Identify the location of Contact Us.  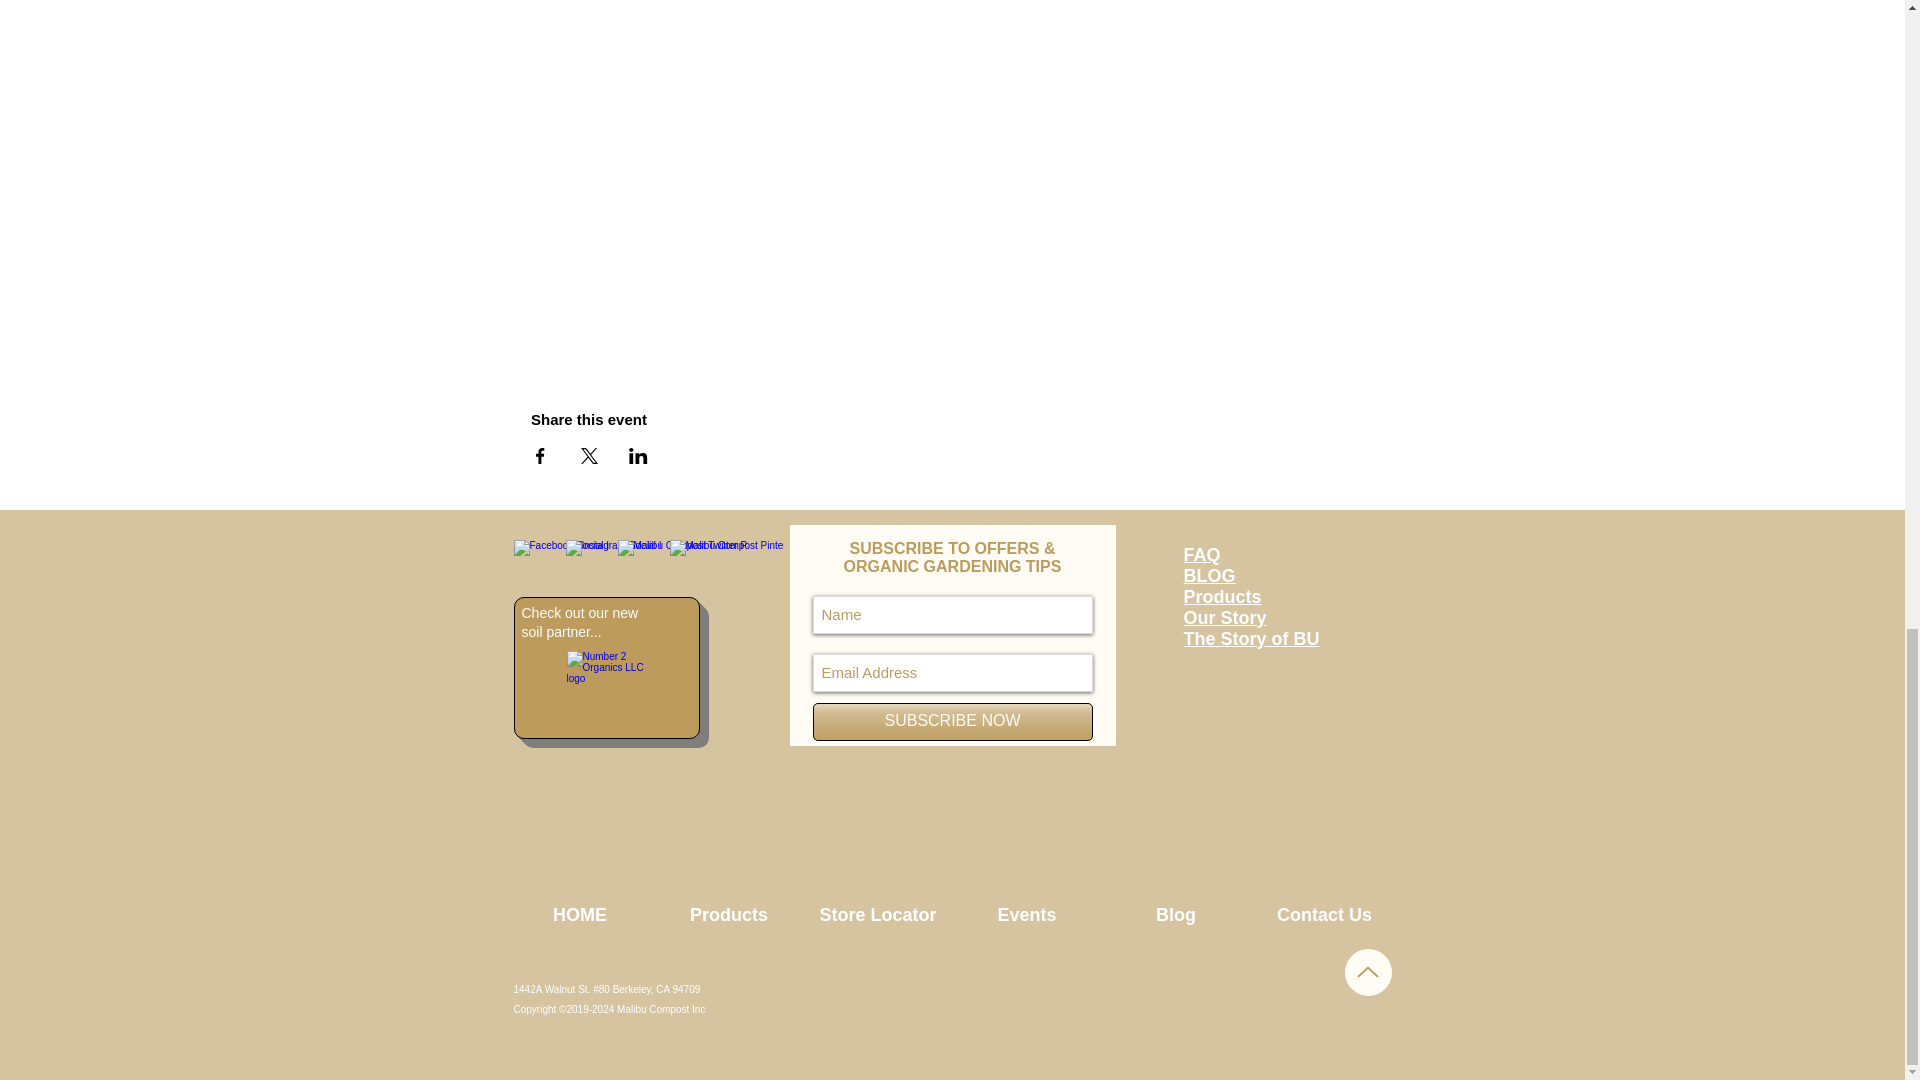
(1323, 914).